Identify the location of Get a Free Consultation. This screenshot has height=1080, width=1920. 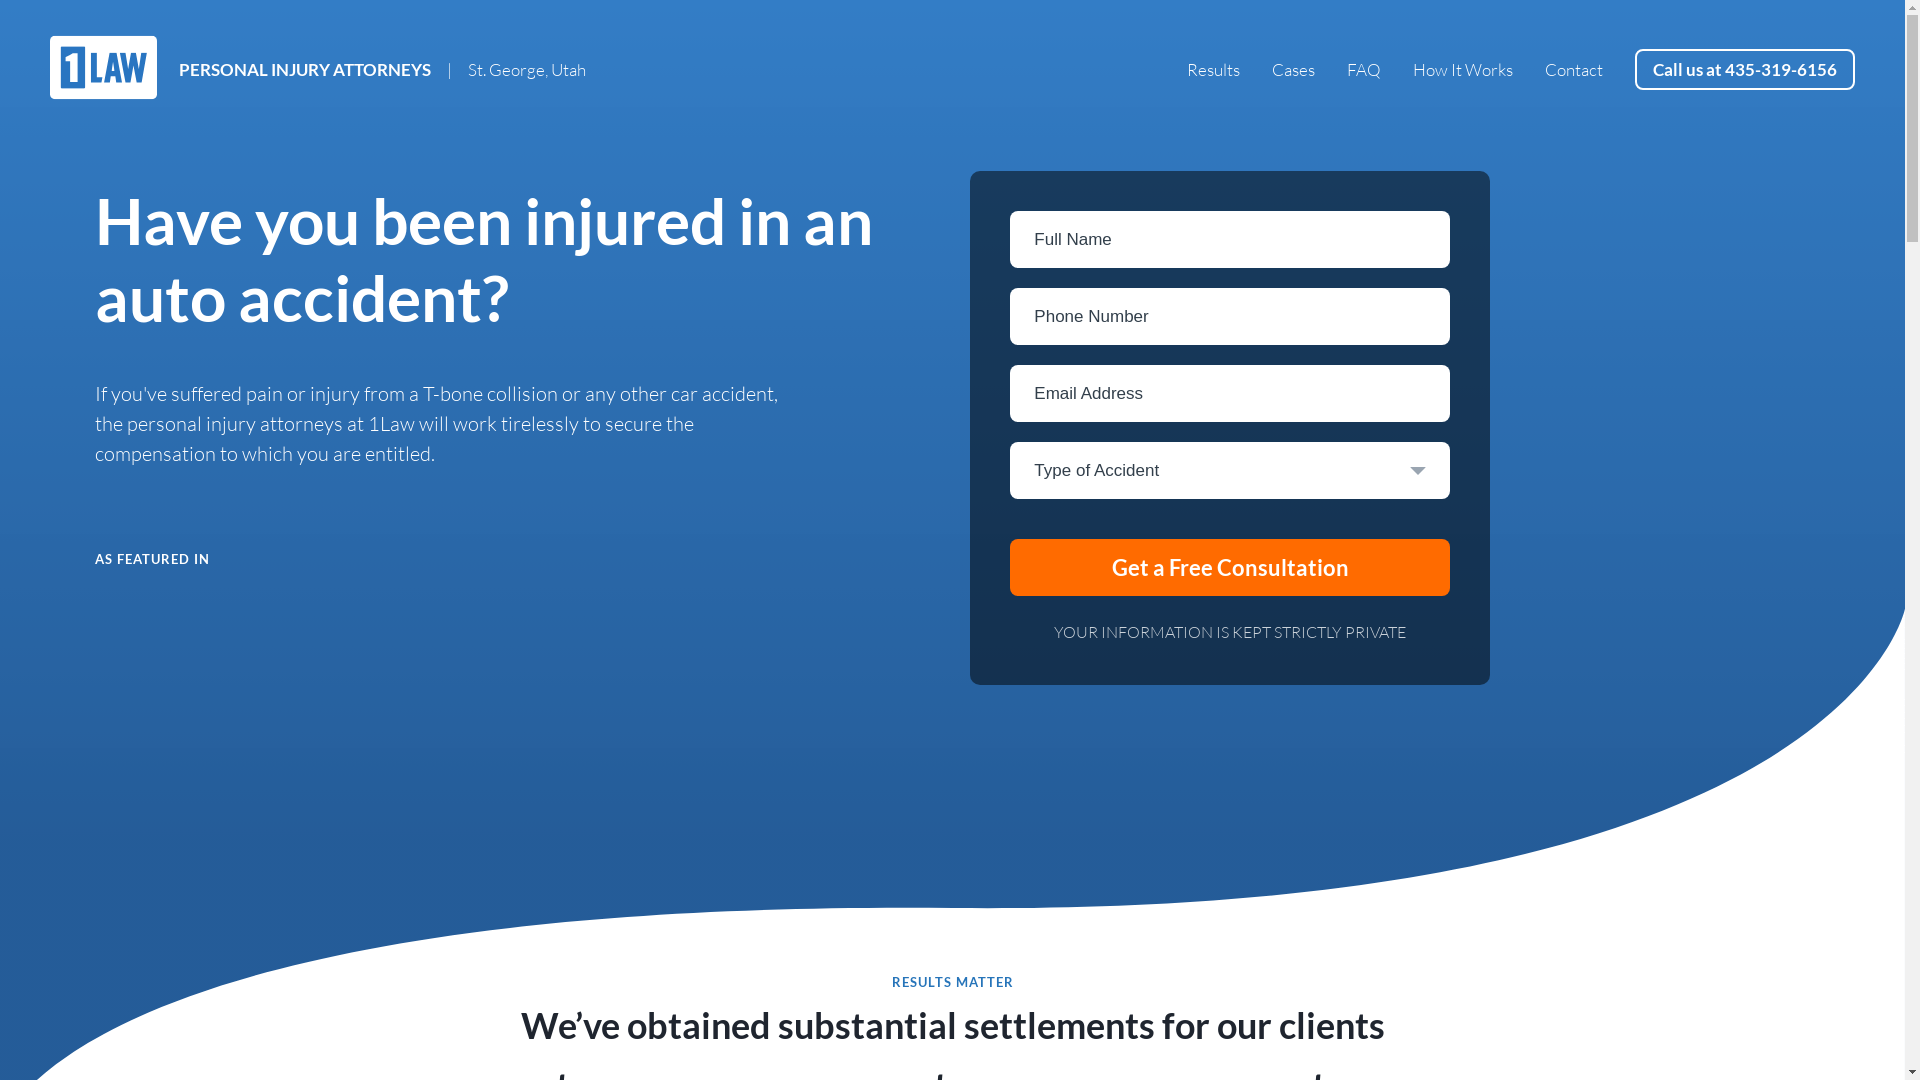
(1230, 568).